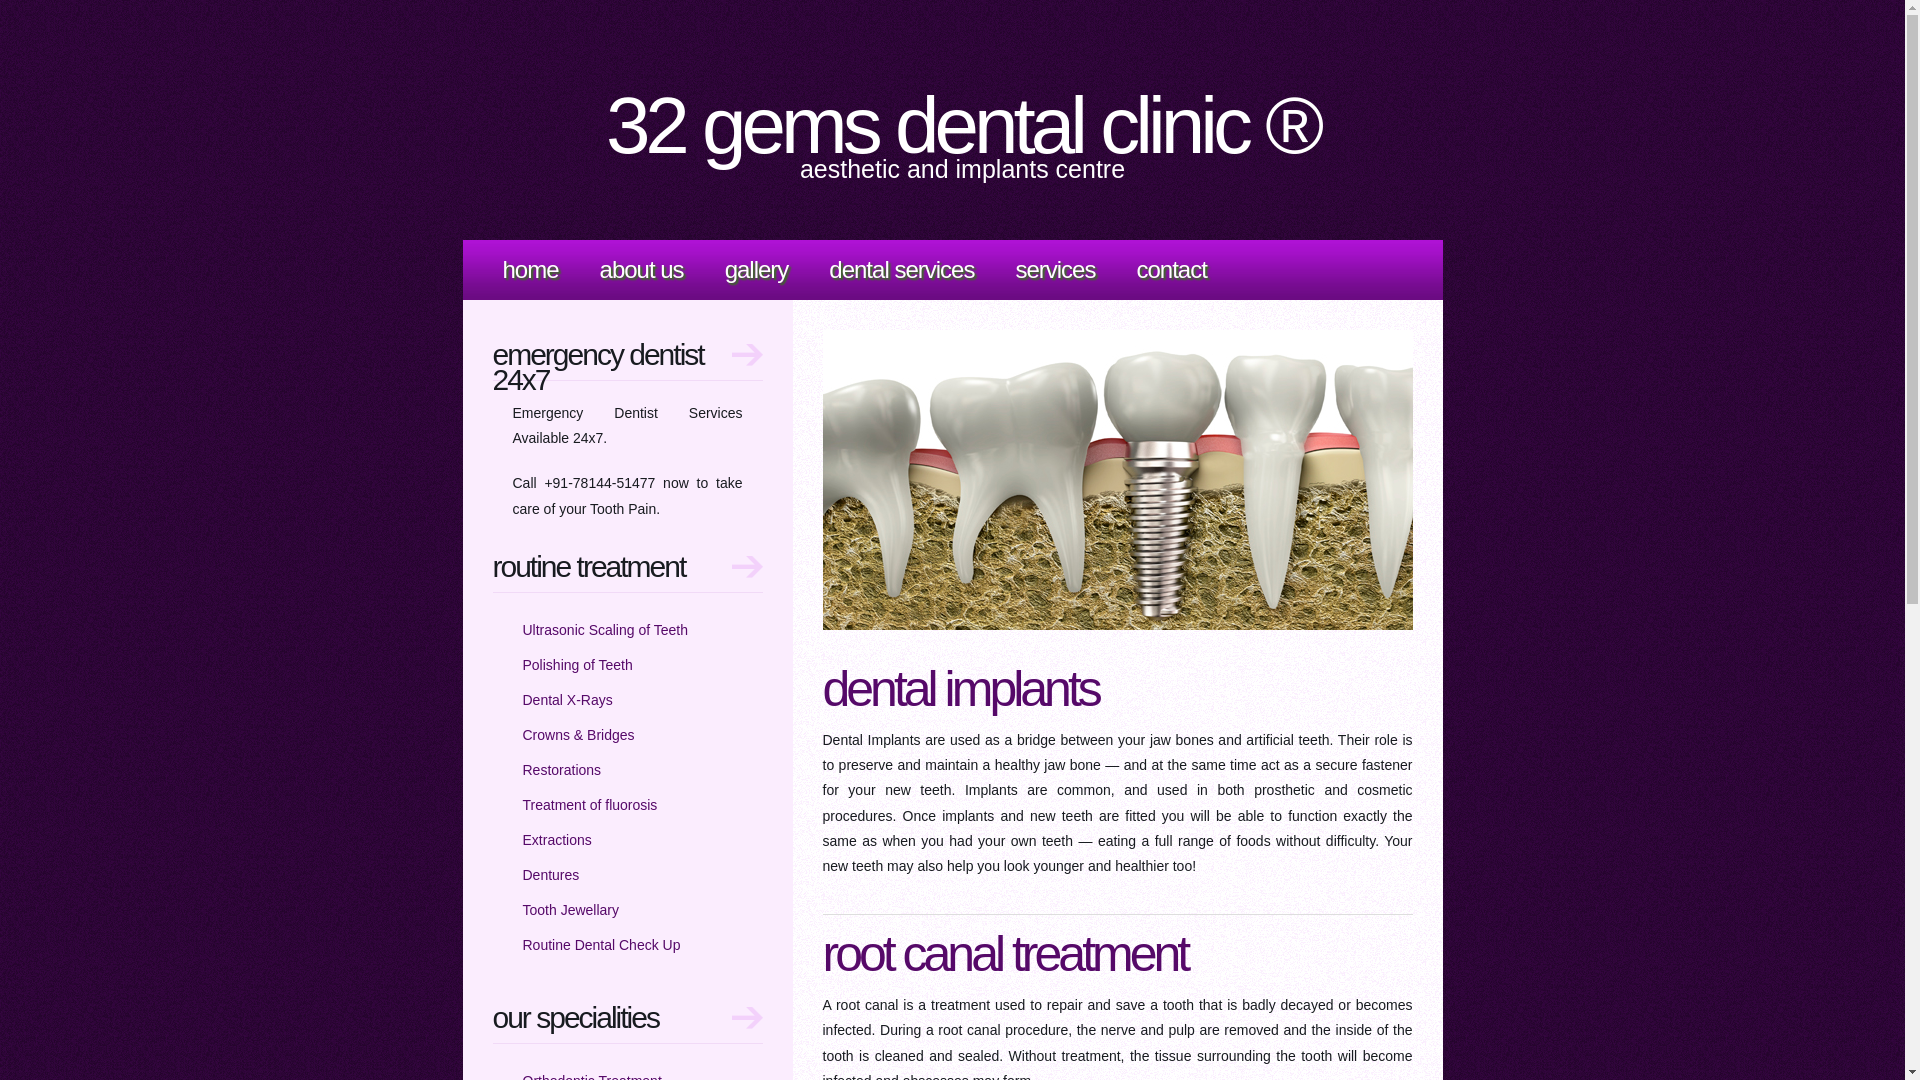 The width and height of the screenshot is (1920, 1080). Describe the element at coordinates (601, 945) in the screenshot. I see `Routine Dental Check Up` at that location.